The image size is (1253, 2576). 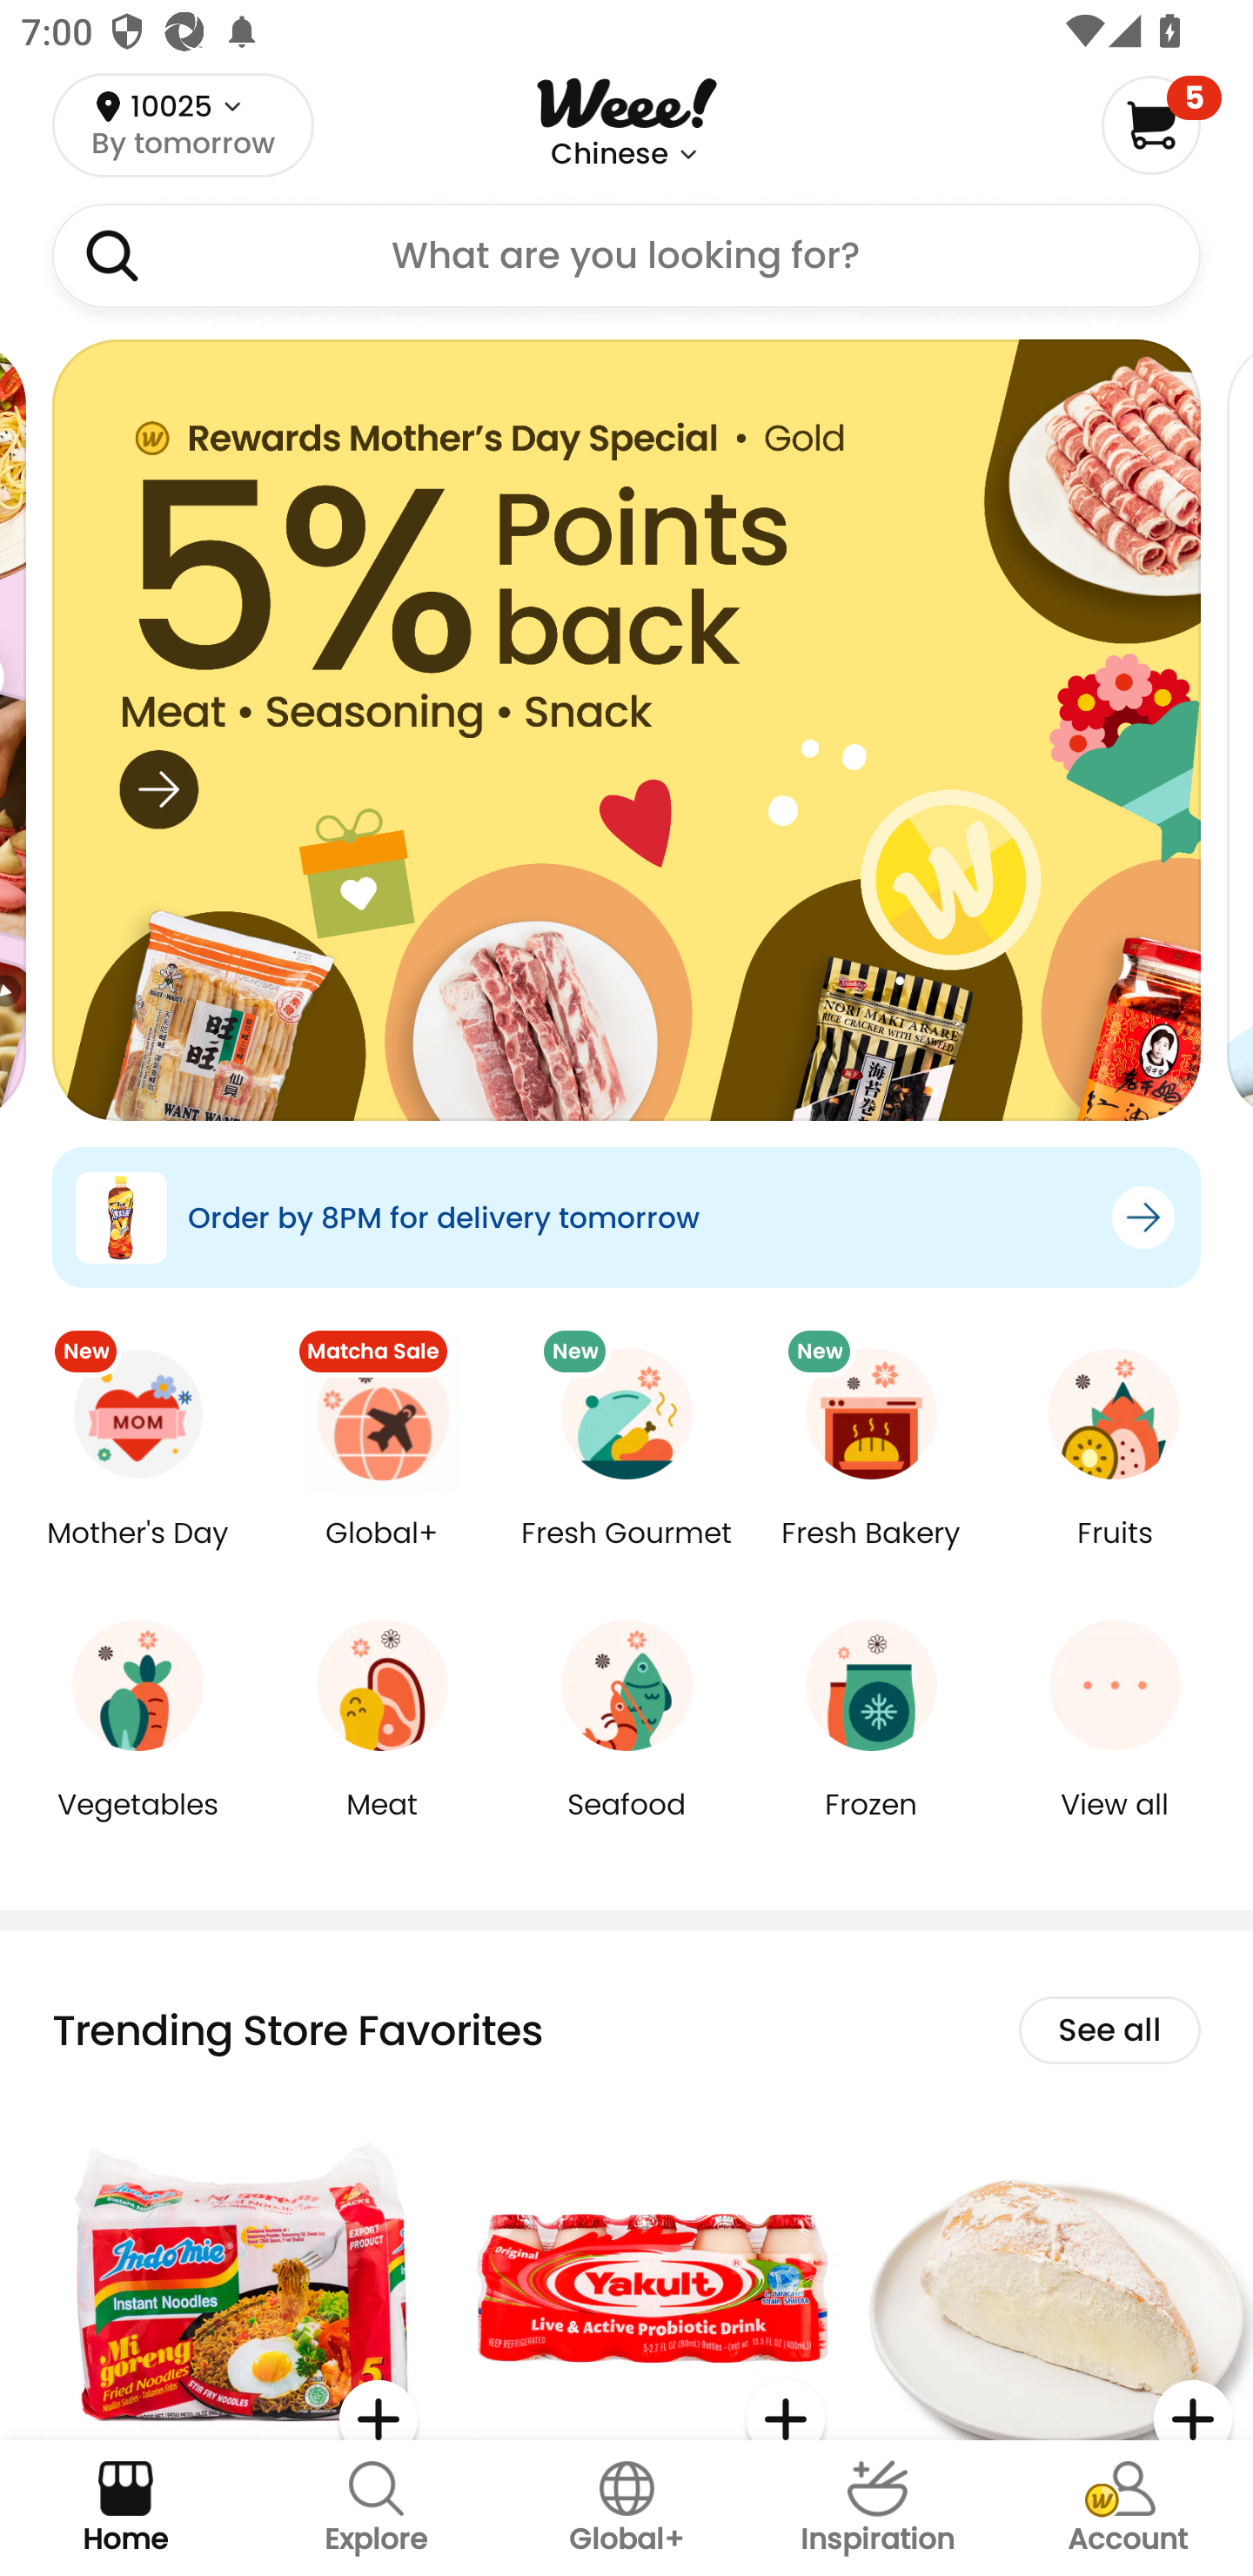 What do you see at coordinates (383, 1554) in the screenshot?
I see `Global+` at bounding box center [383, 1554].